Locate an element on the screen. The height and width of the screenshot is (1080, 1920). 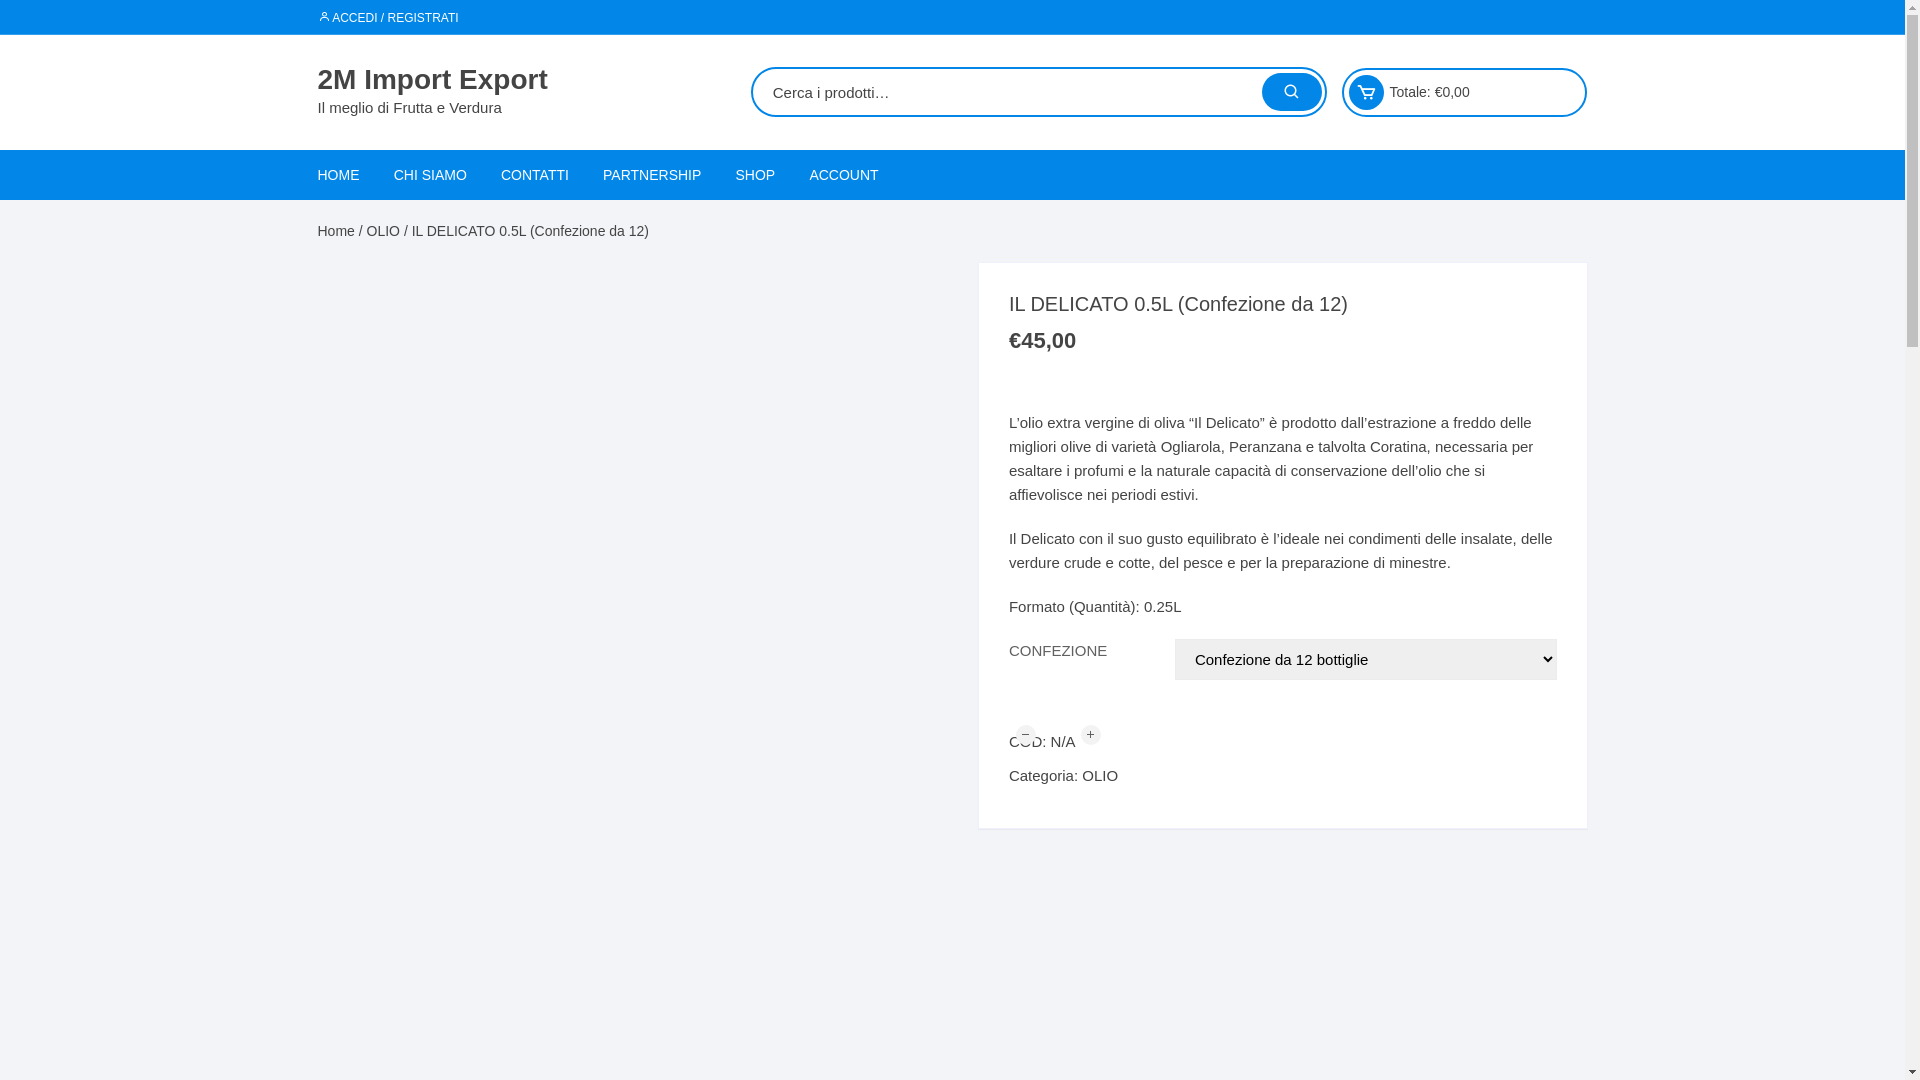
HOME is located at coordinates (346, 175).